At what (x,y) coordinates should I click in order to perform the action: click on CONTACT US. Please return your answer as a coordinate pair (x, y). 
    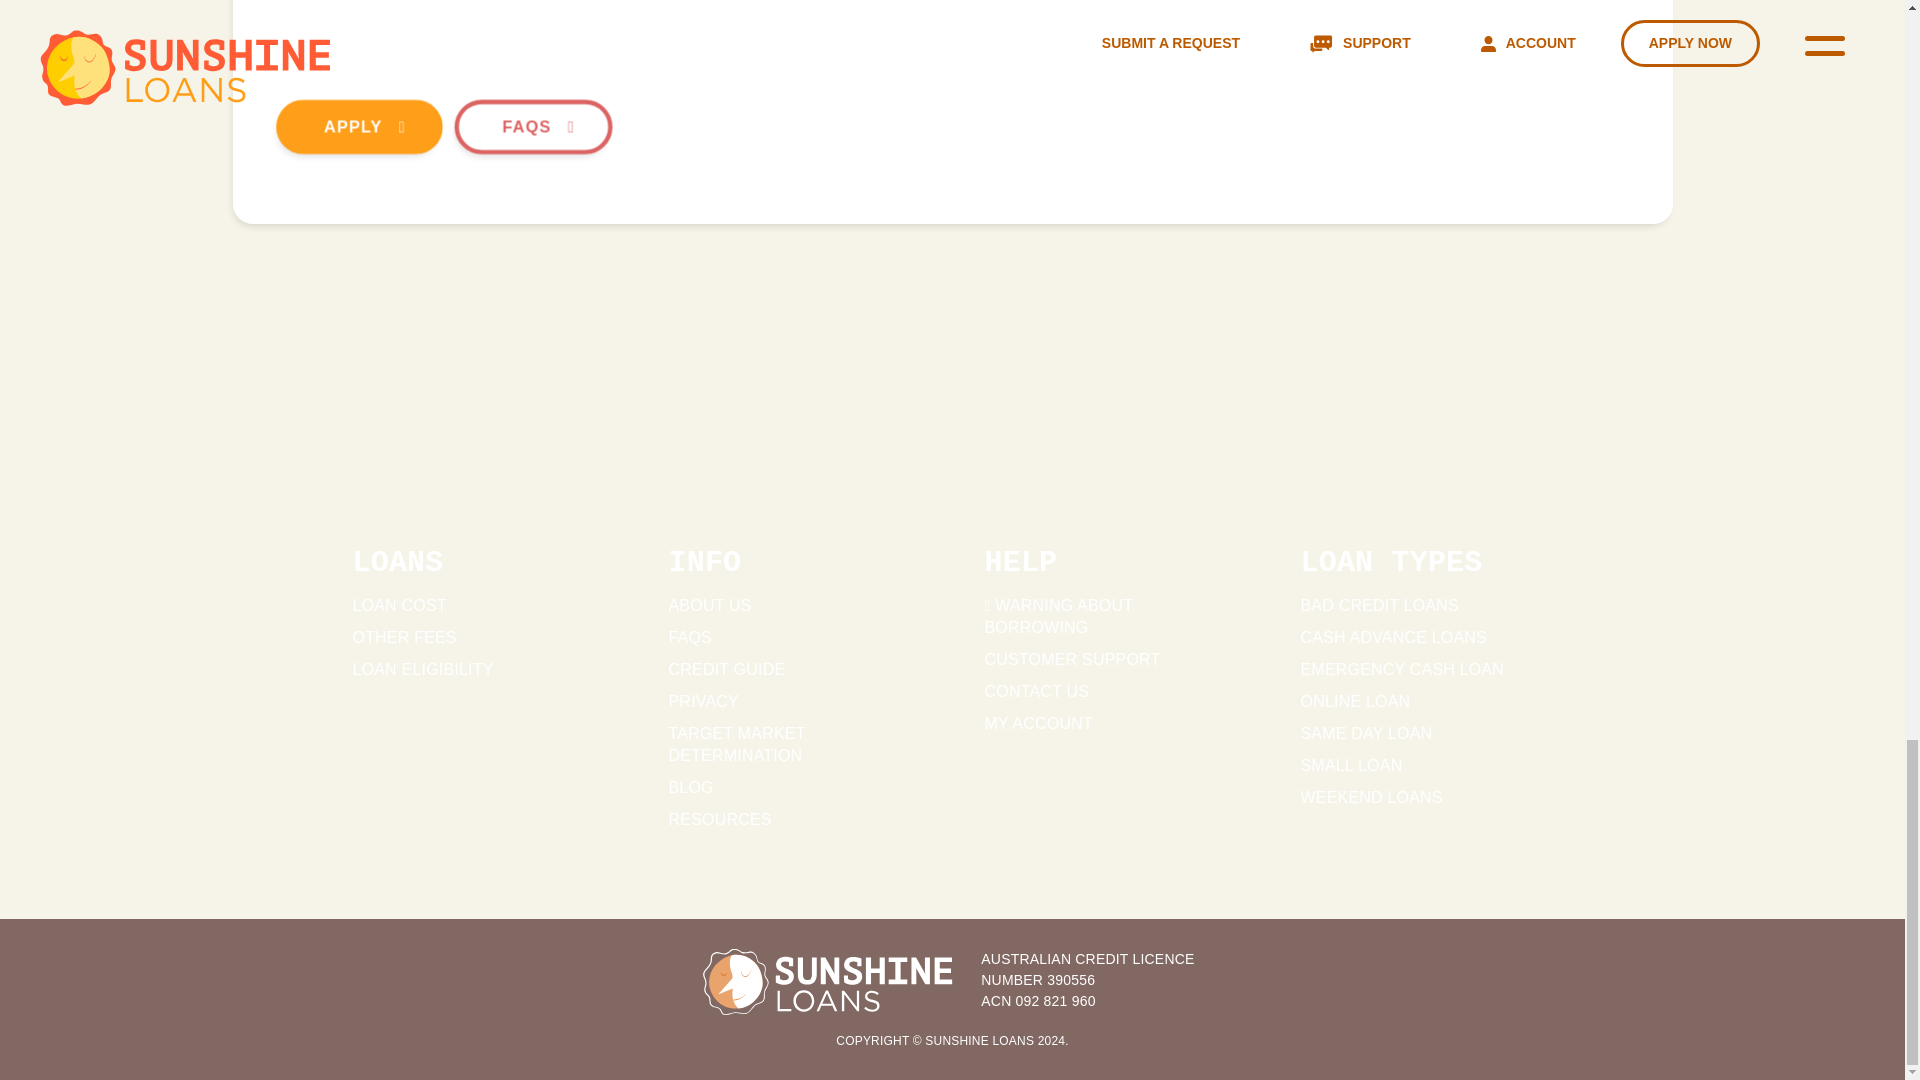
    Looking at the image, I should click on (1036, 690).